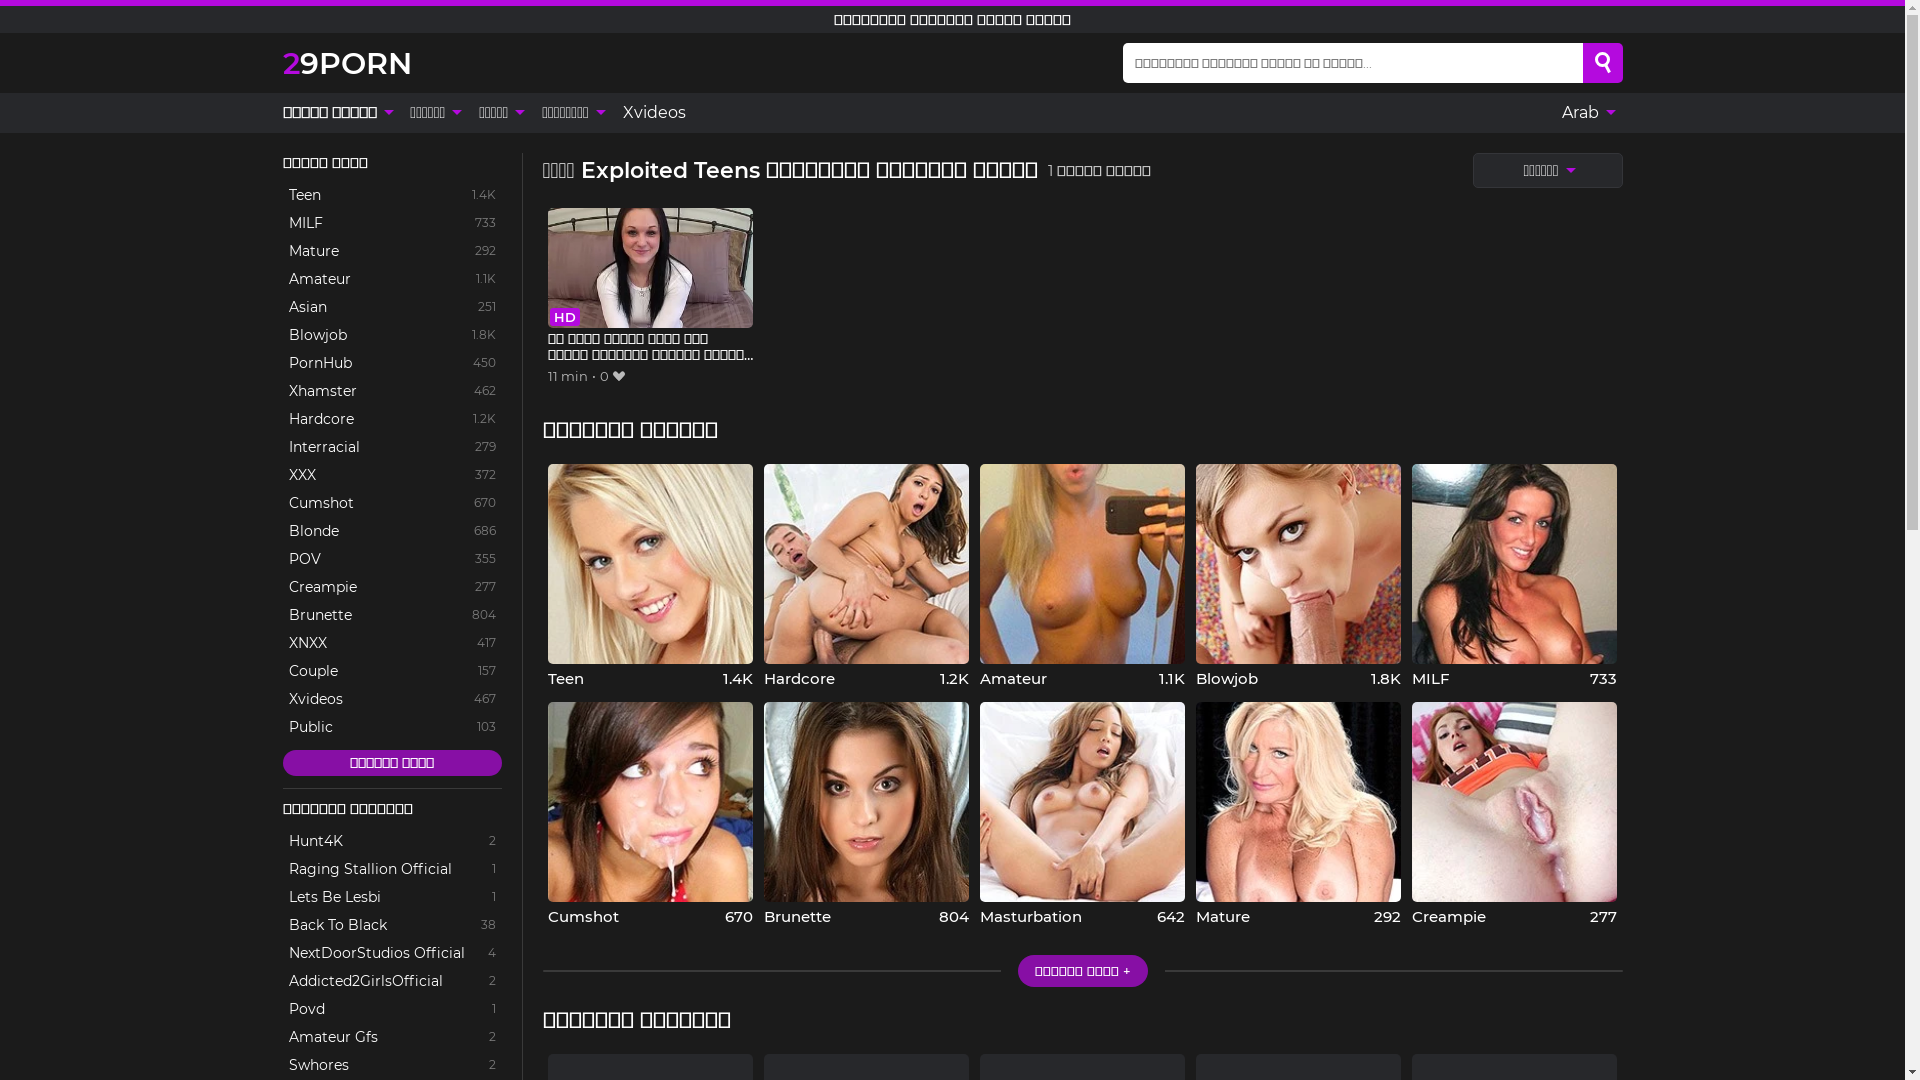  I want to click on Hardcore, so click(866, 576).